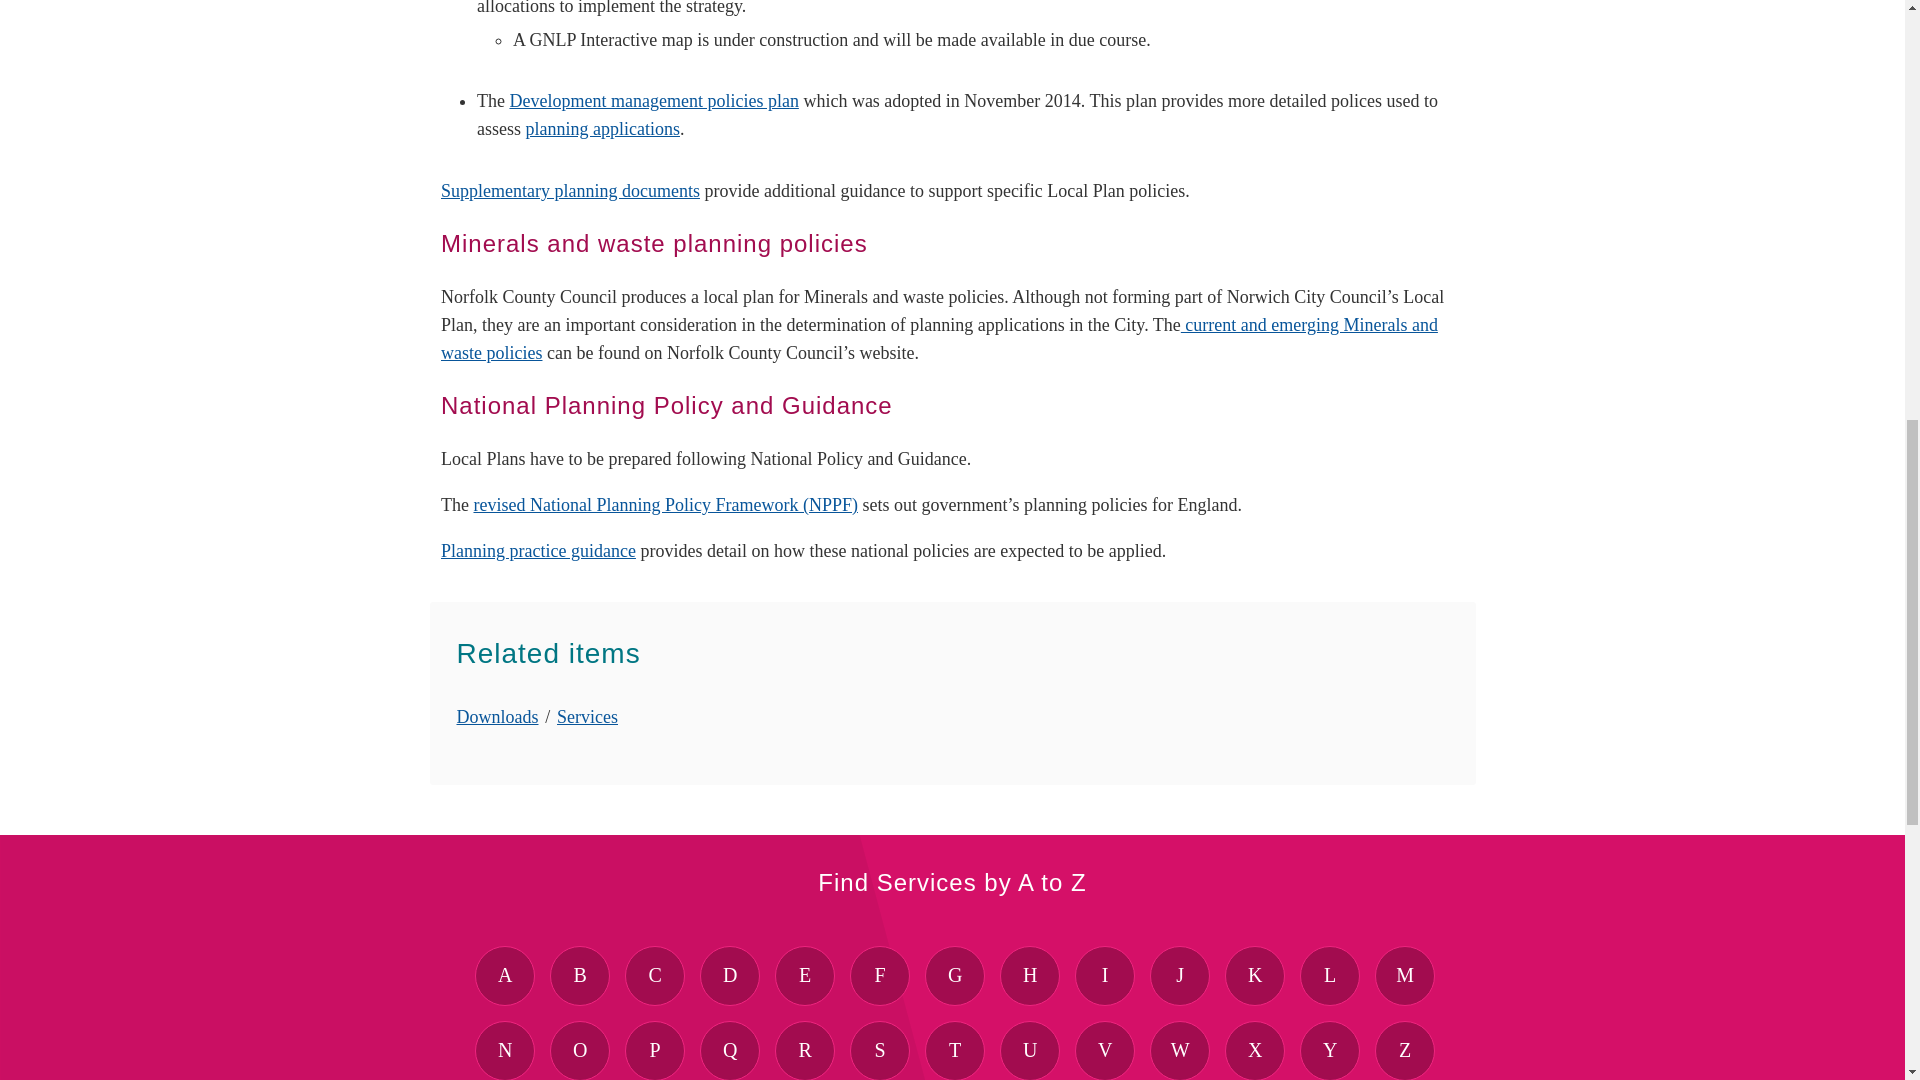 The image size is (1920, 1080). I want to click on J, so click(1180, 976).